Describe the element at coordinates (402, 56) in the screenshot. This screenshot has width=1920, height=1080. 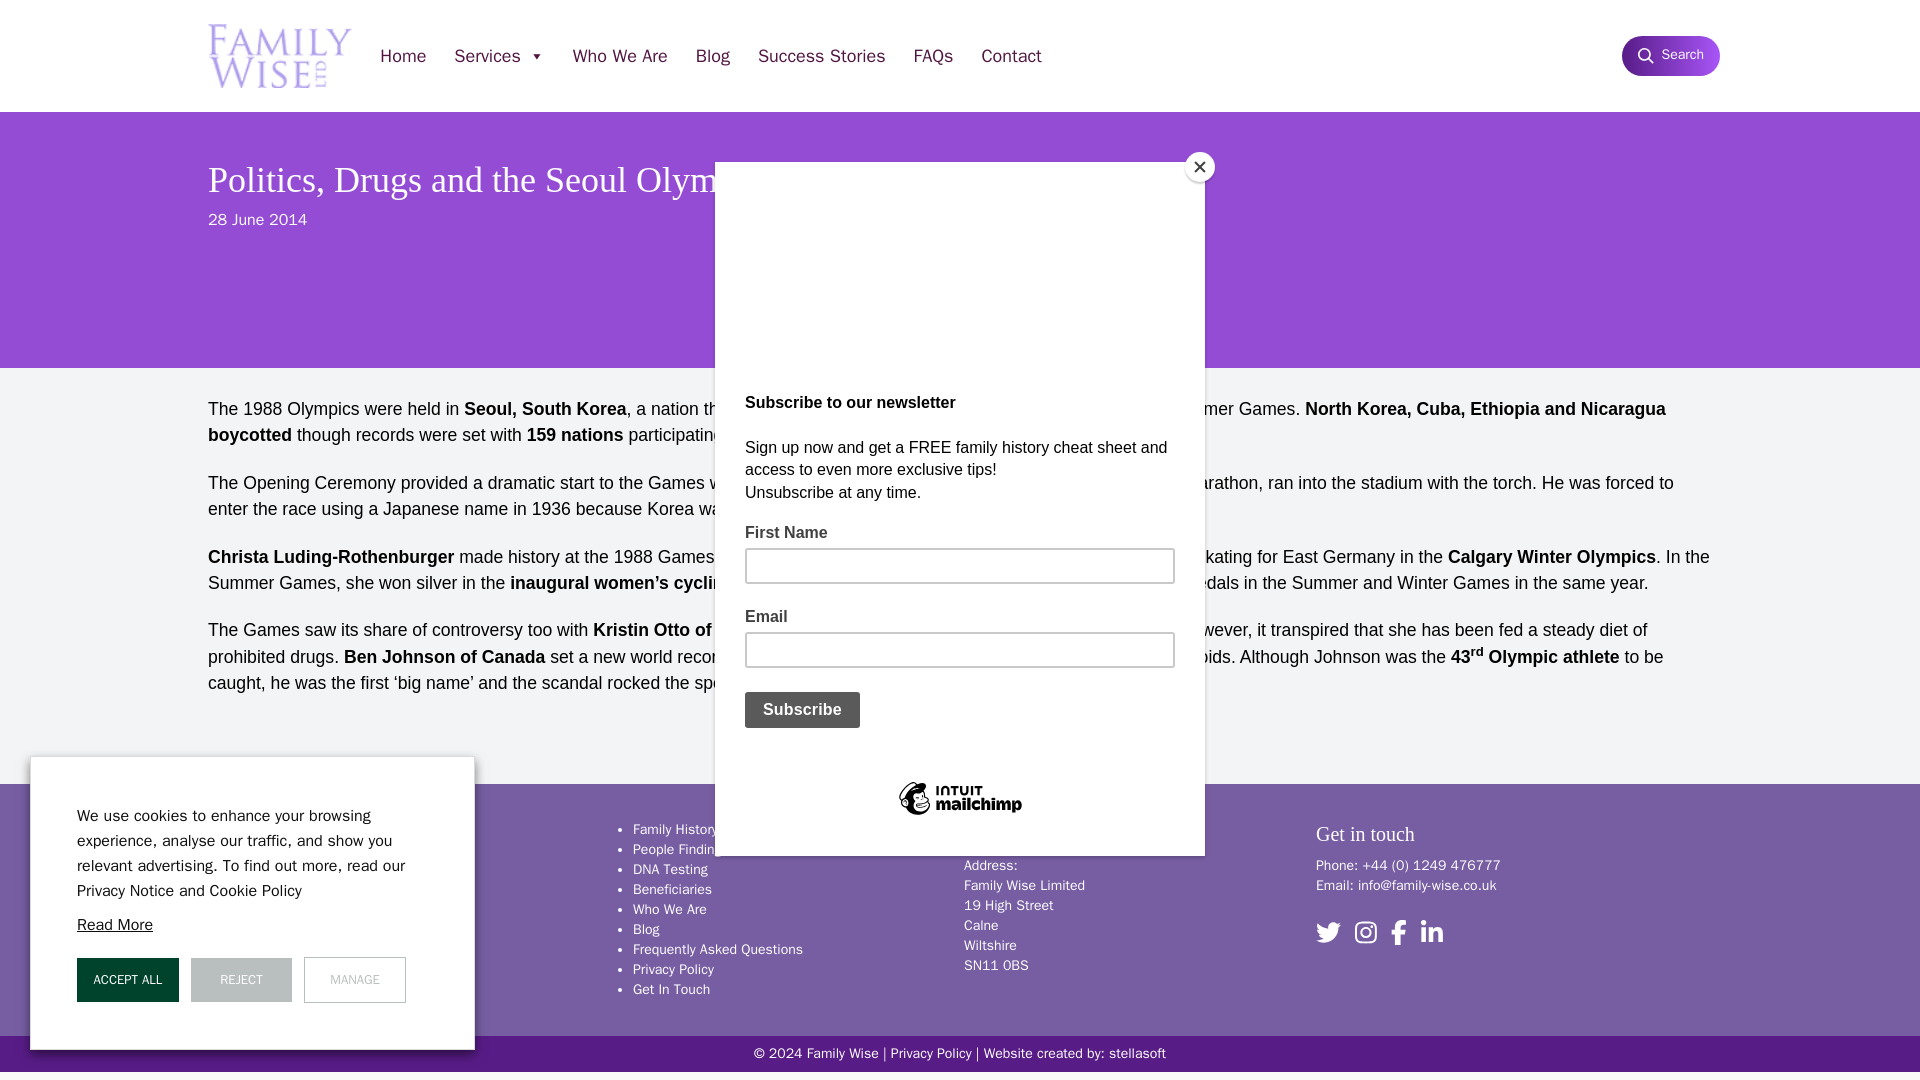
I see `Home` at that location.